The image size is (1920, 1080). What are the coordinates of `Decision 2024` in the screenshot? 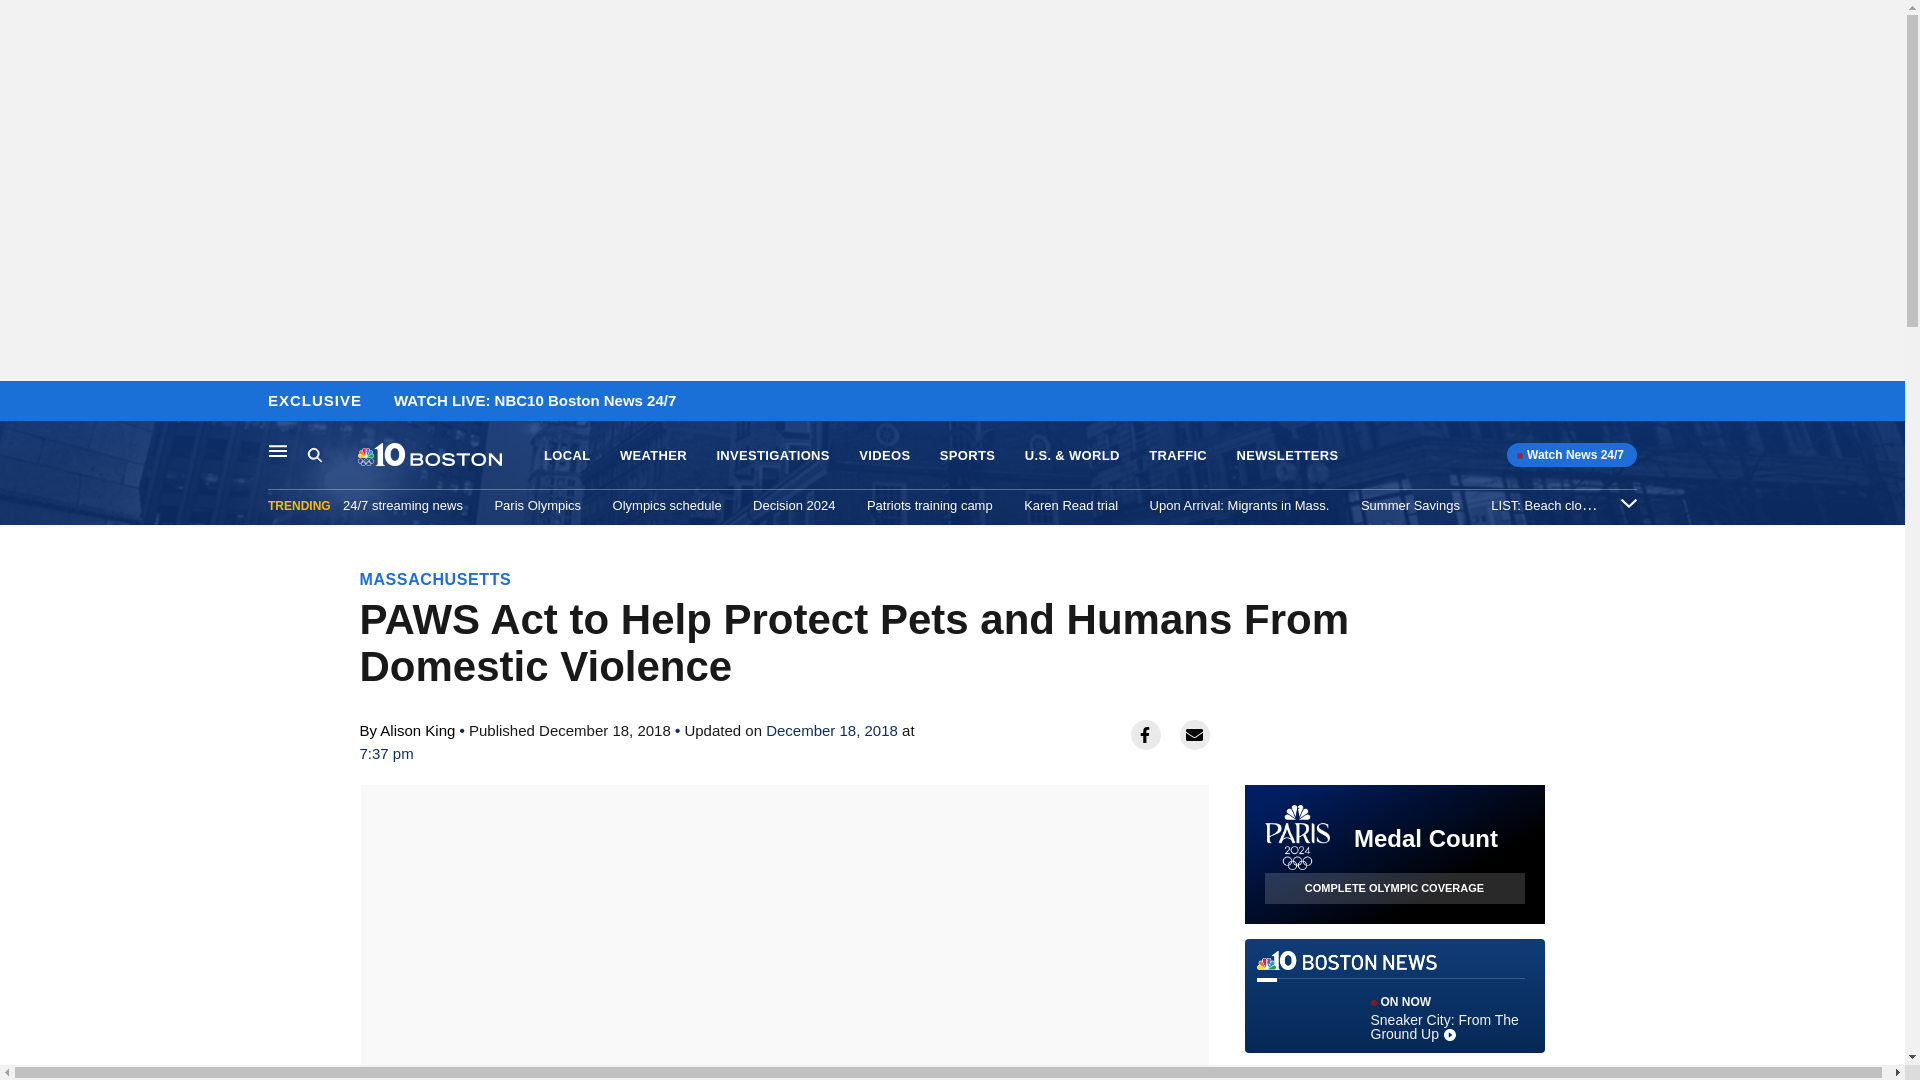 It's located at (794, 505).